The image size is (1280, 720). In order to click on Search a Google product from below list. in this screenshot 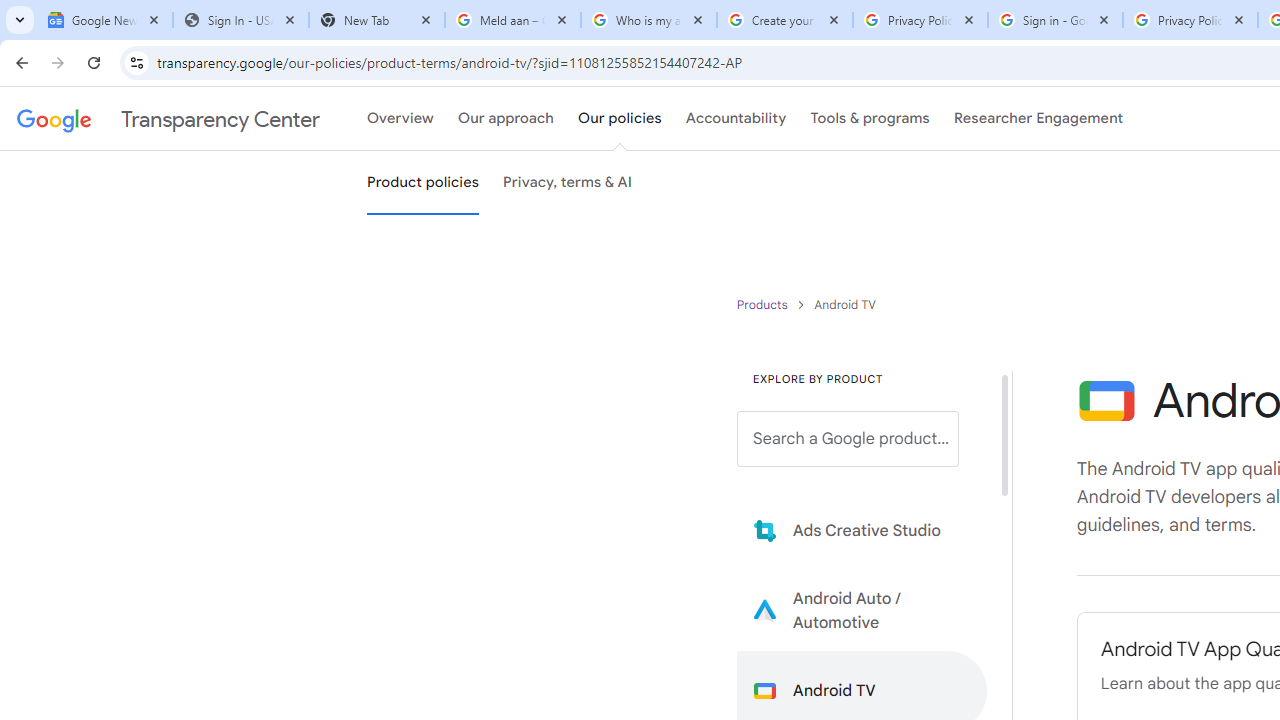, I will do `click(848, 439)`.